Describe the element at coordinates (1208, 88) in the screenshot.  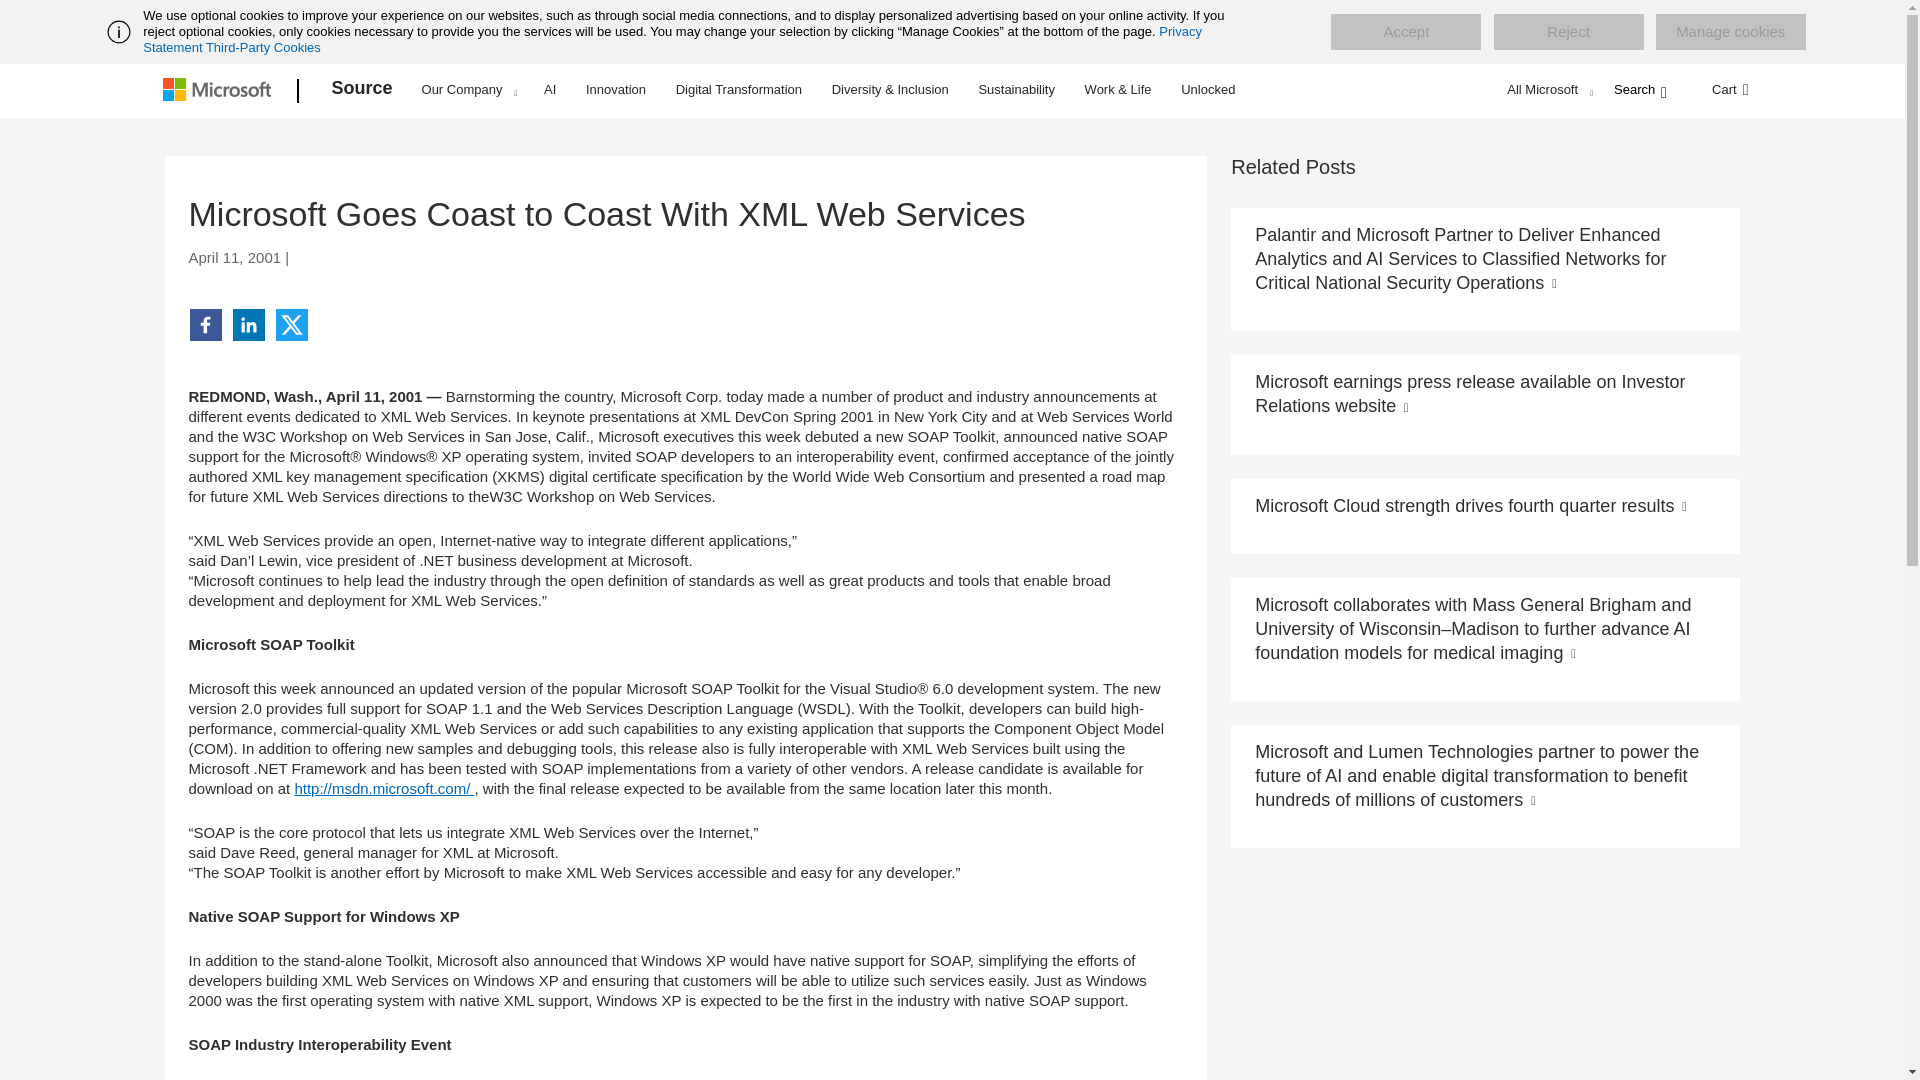
I see `Unlocked` at that location.